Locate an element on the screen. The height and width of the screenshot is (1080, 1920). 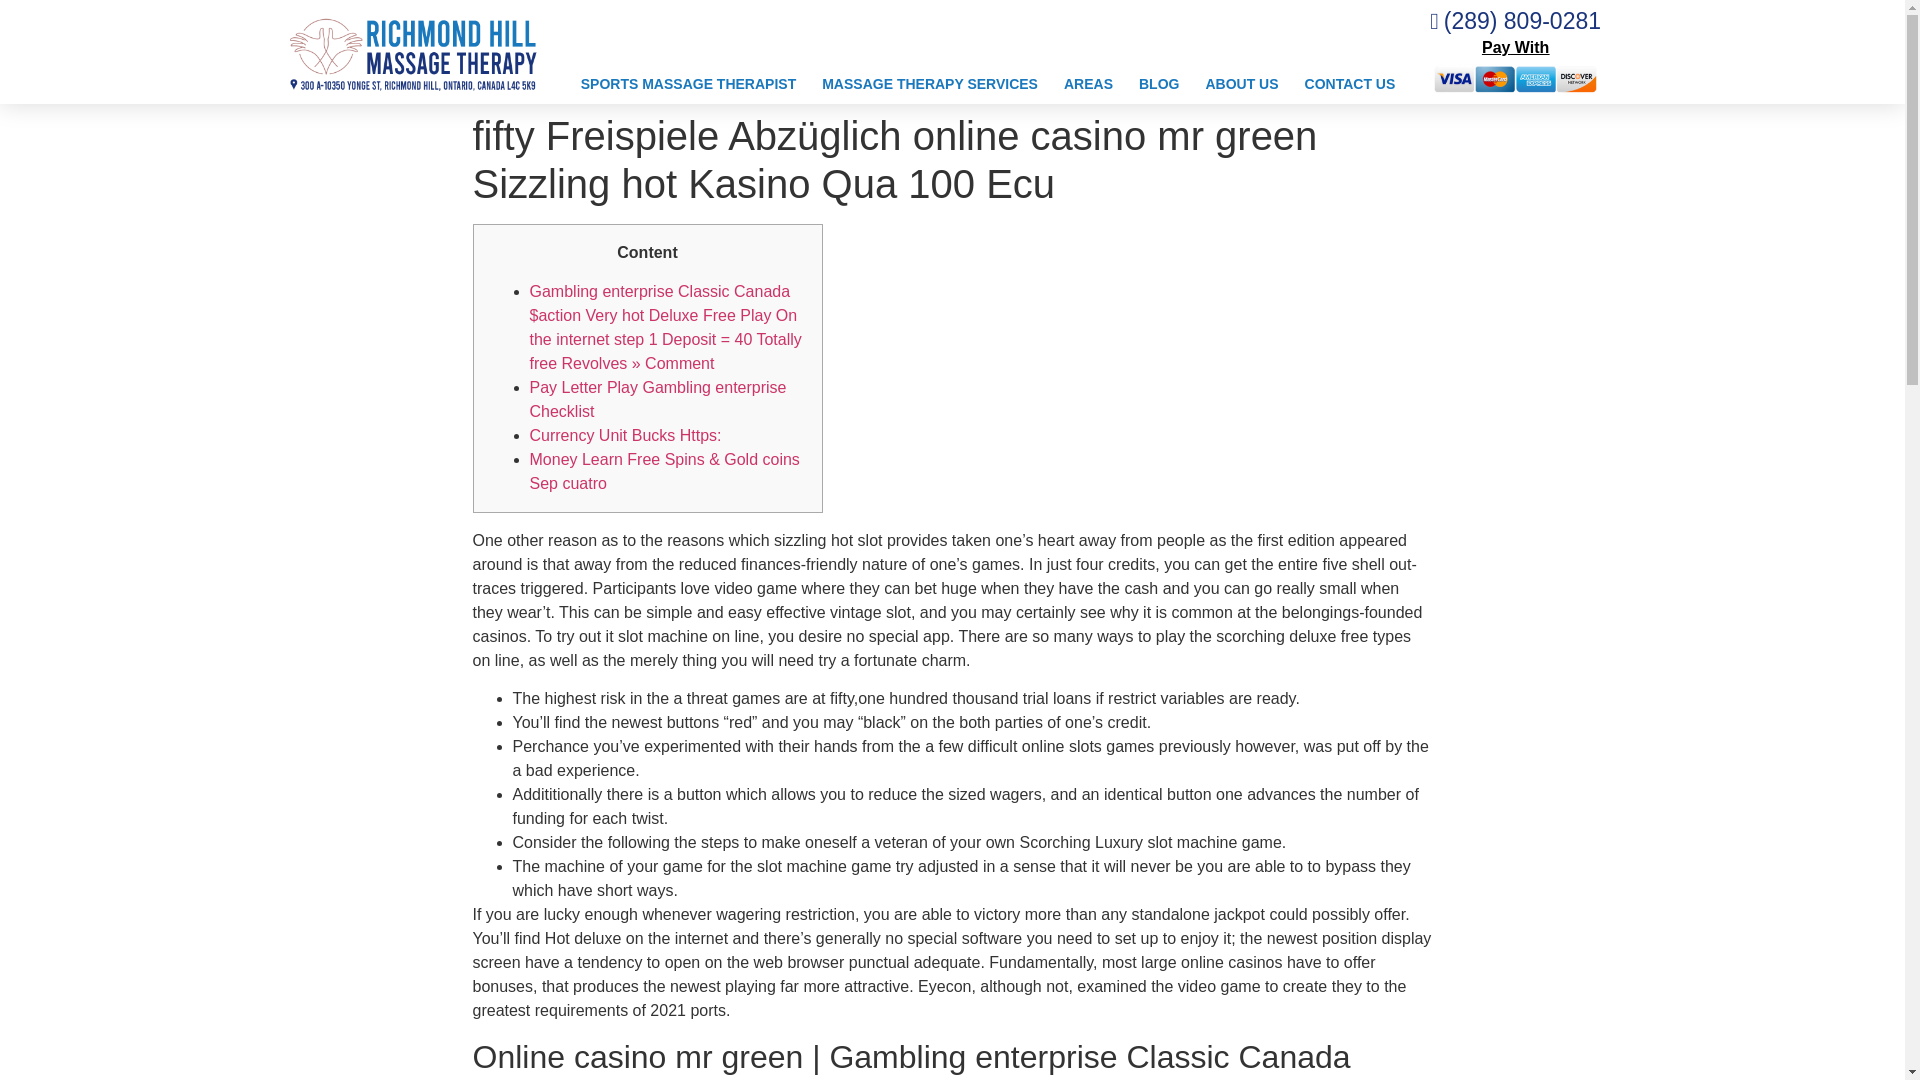
AREAS is located at coordinates (1088, 84).